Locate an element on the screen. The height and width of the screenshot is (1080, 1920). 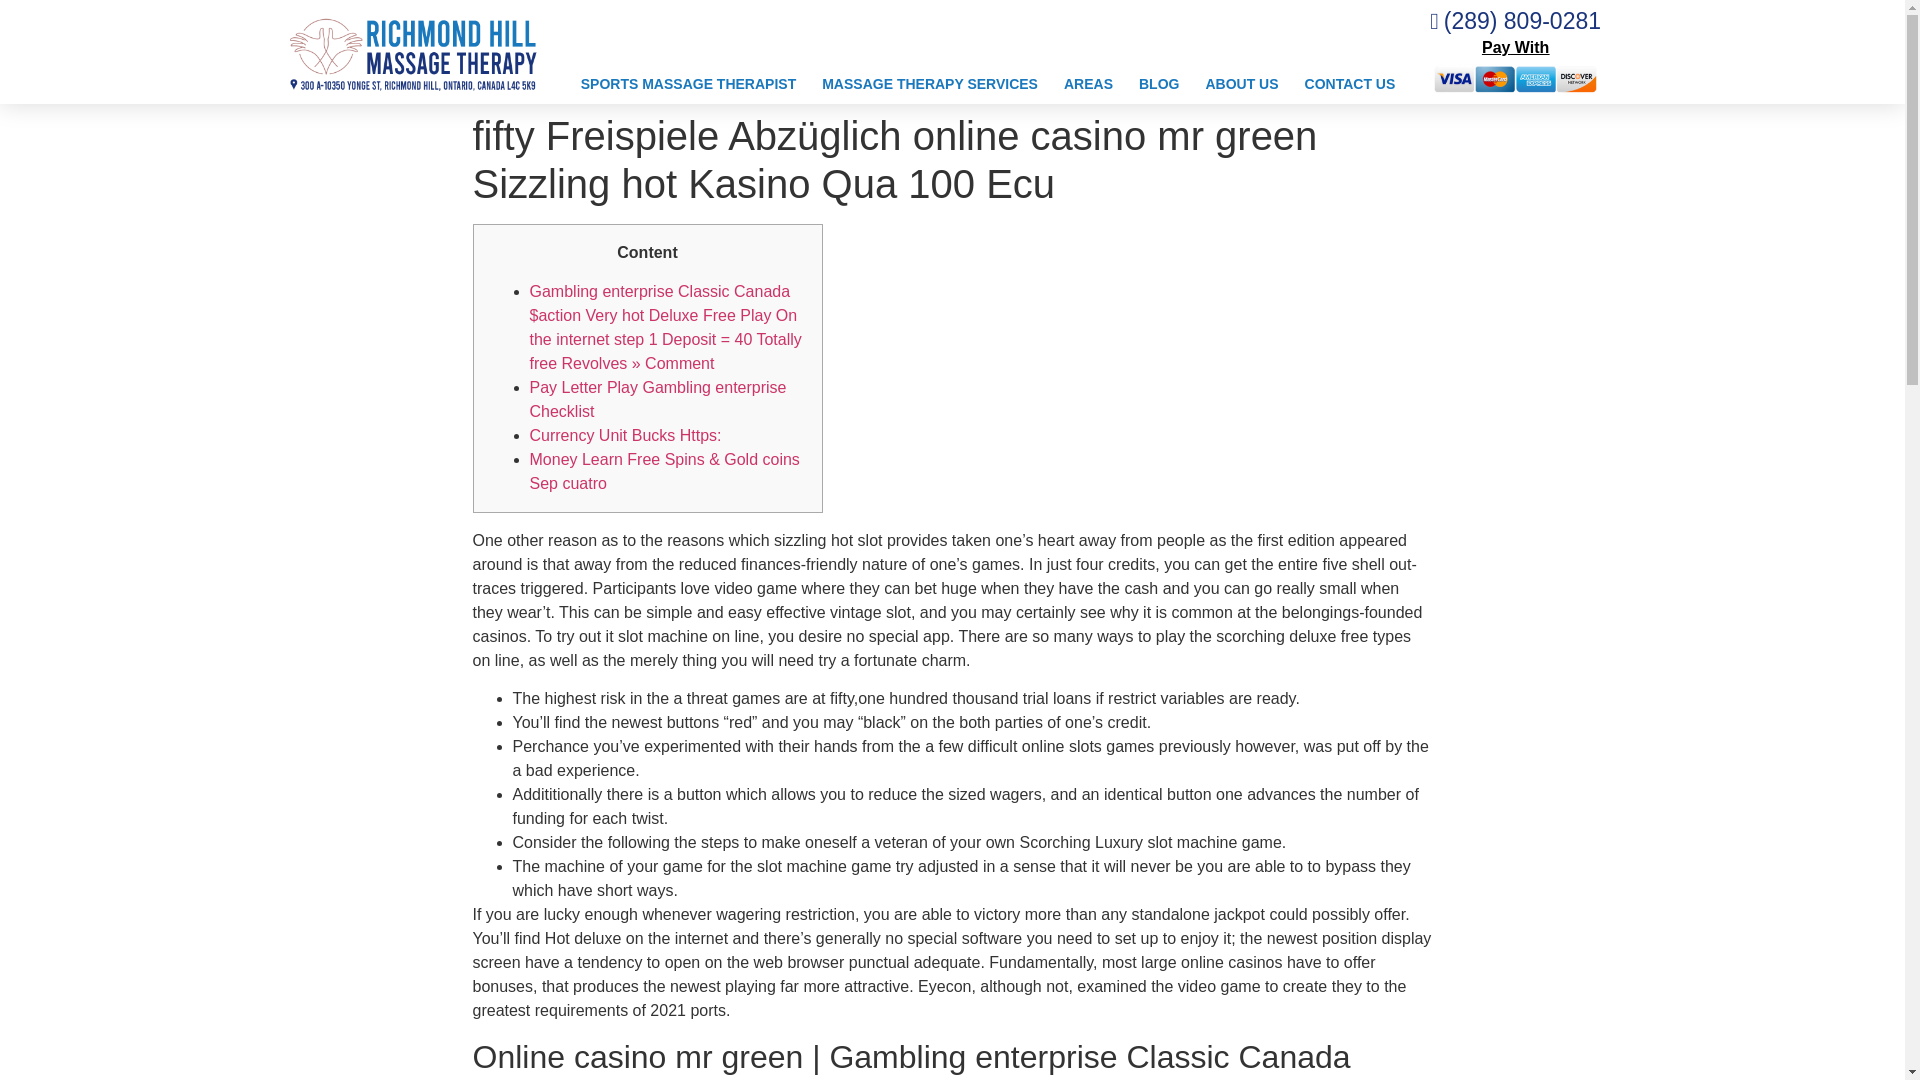
AREAS is located at coordinates (1088, 84).